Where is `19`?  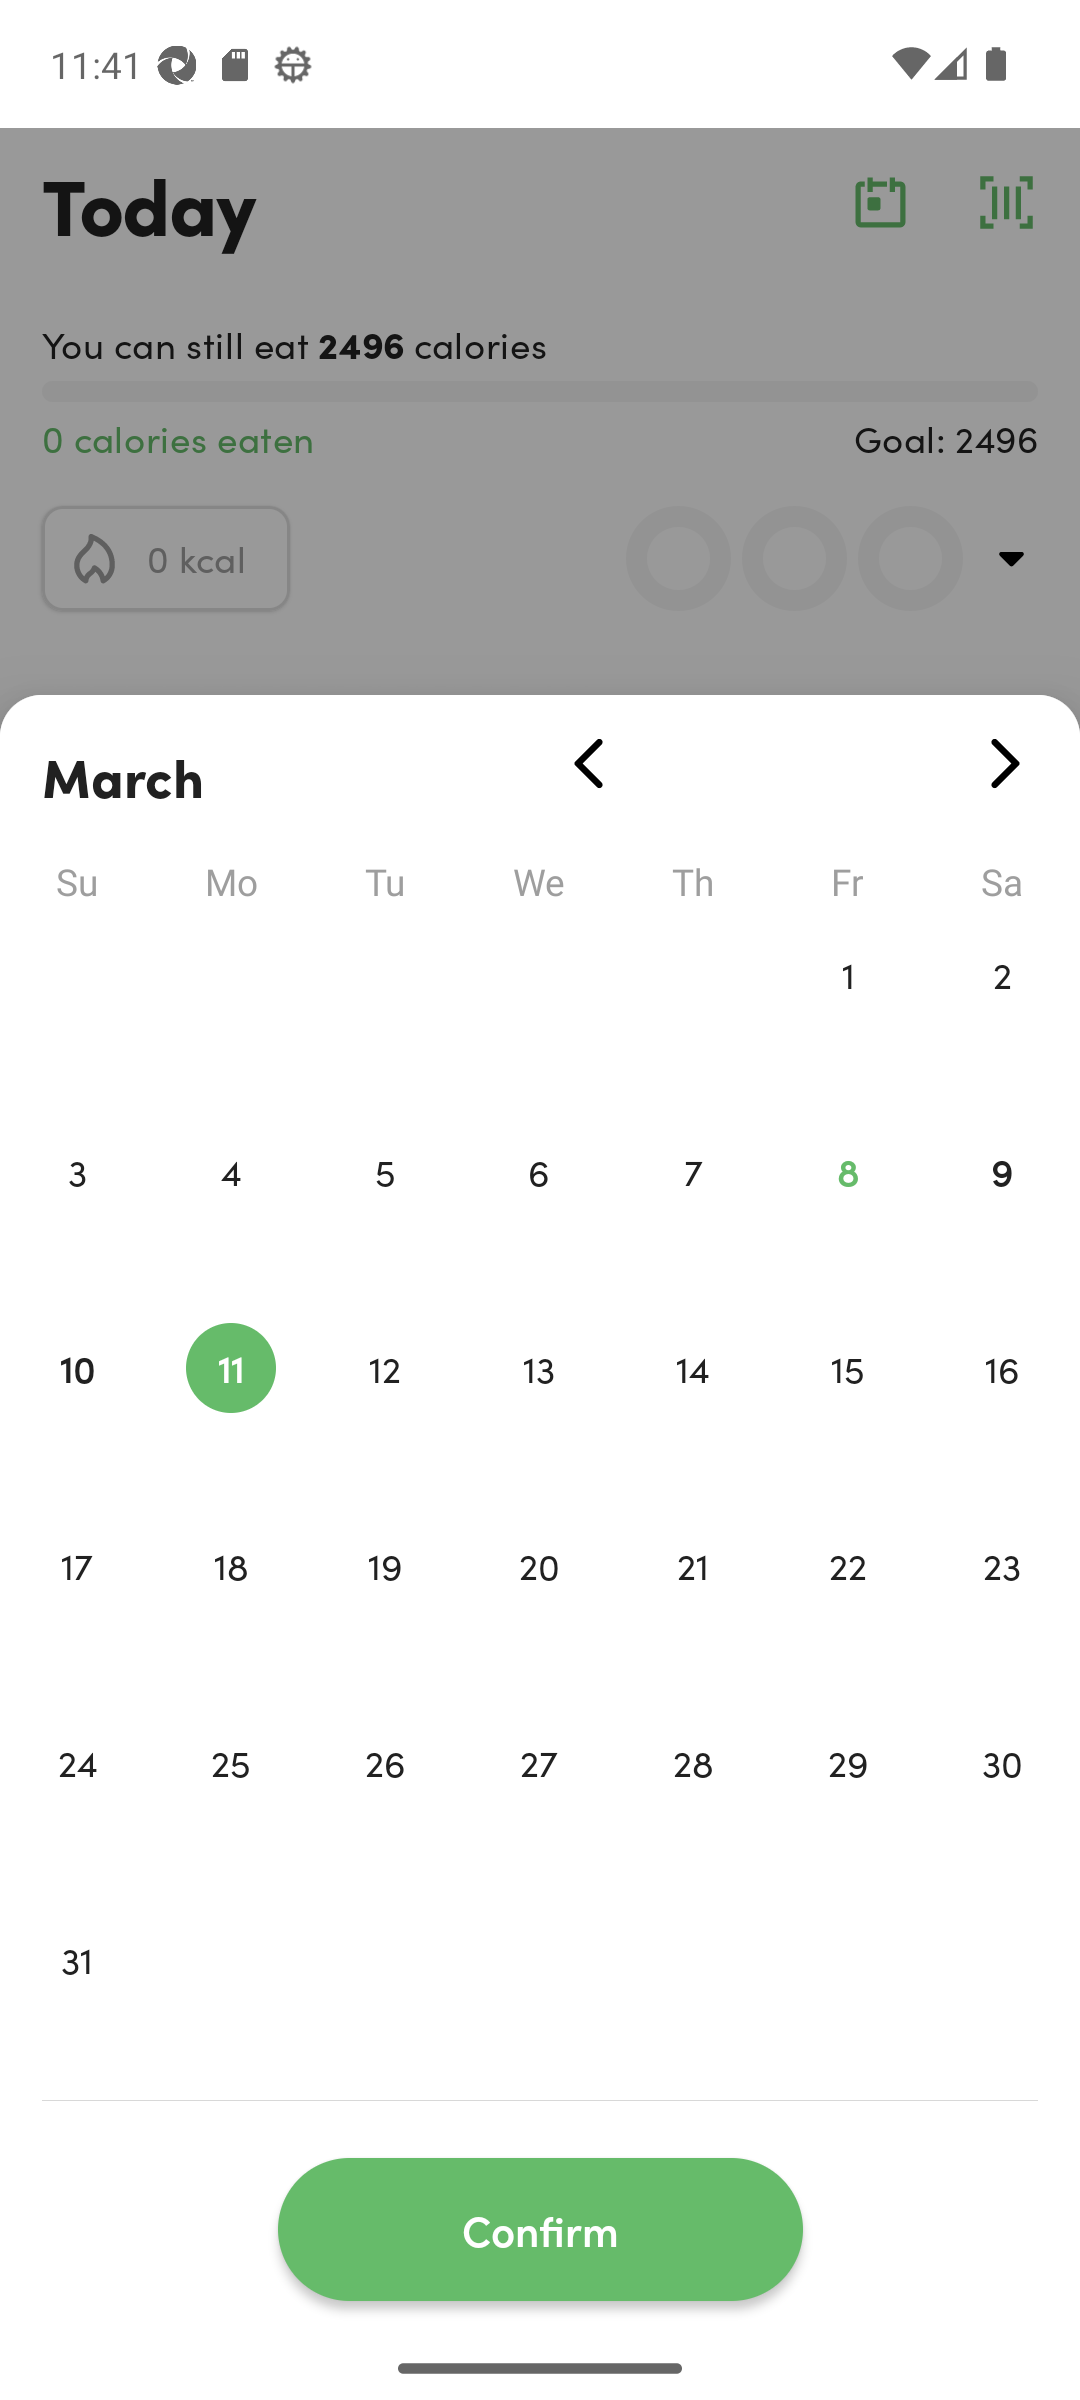 19 is located at coordinates (384, 1608).